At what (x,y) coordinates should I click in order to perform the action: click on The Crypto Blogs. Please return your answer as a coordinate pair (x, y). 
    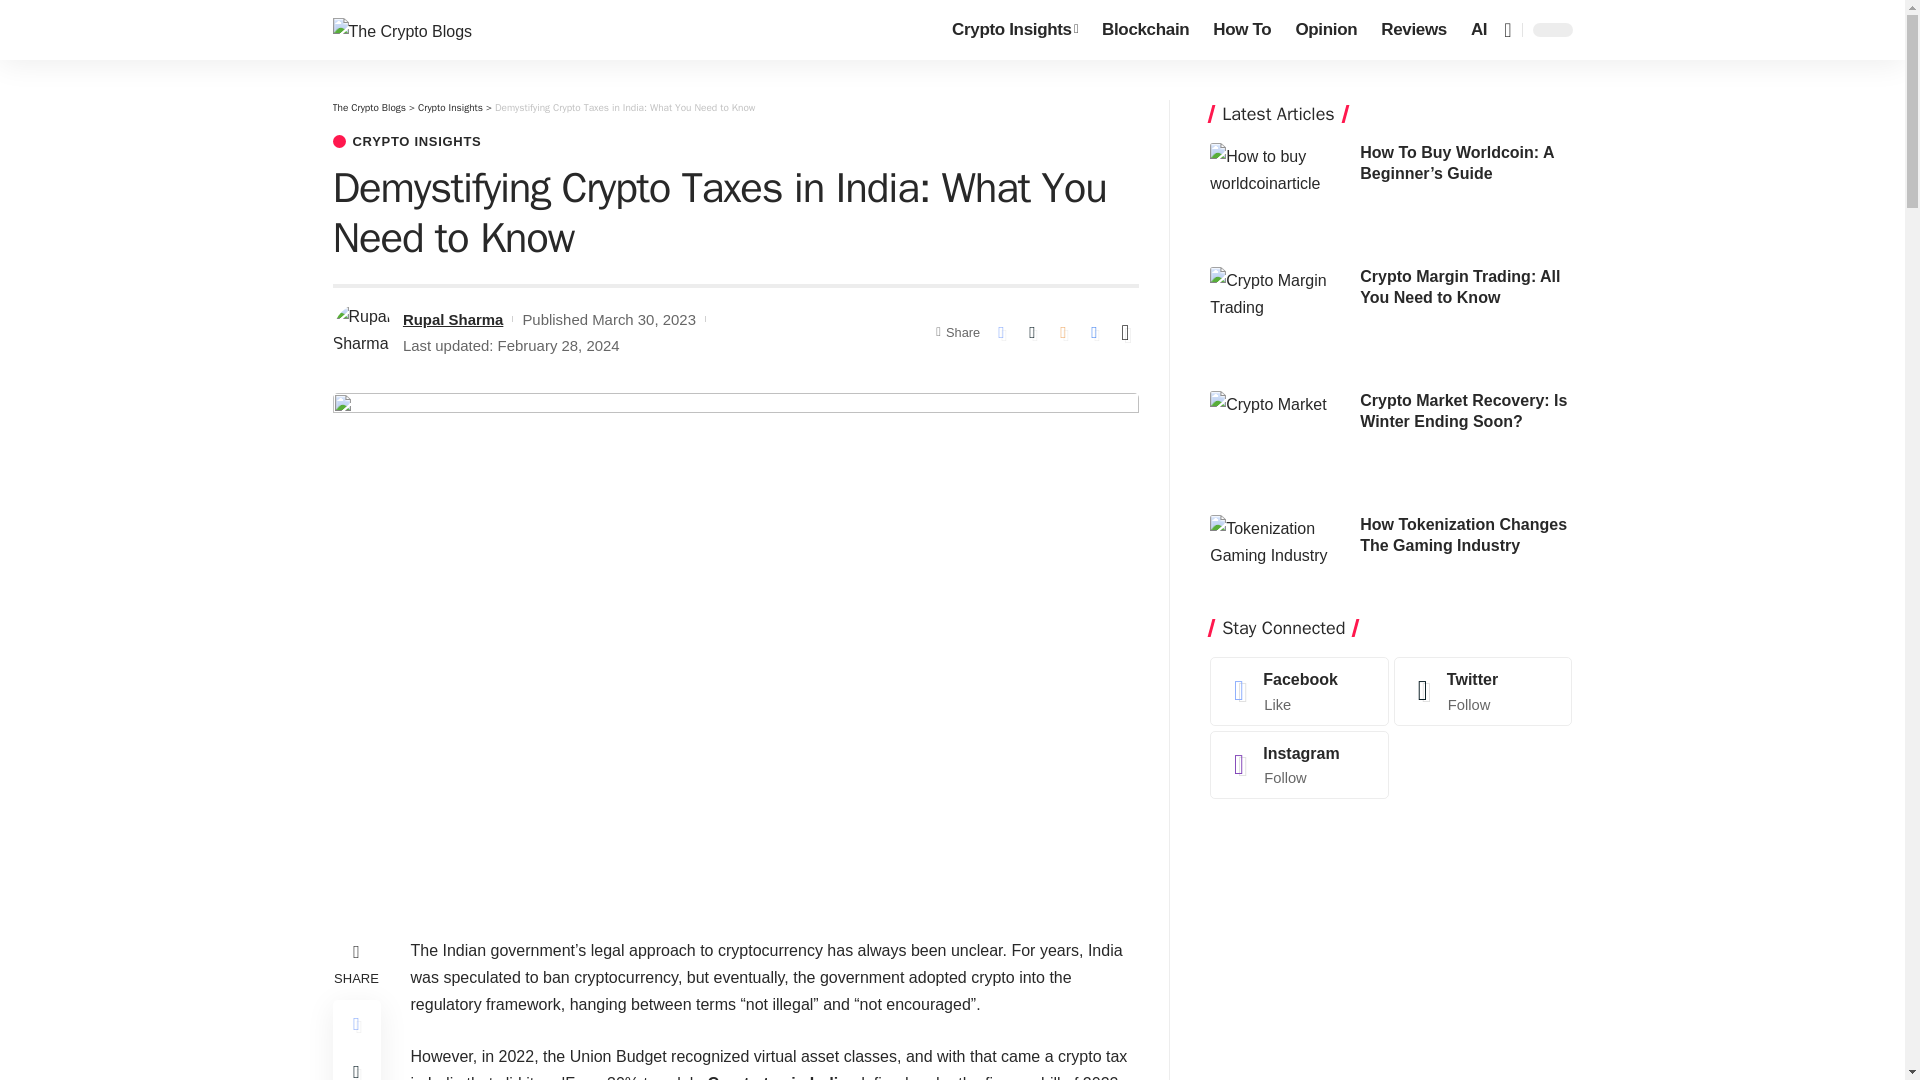
    Looking at the image, I should click on (368, 108).